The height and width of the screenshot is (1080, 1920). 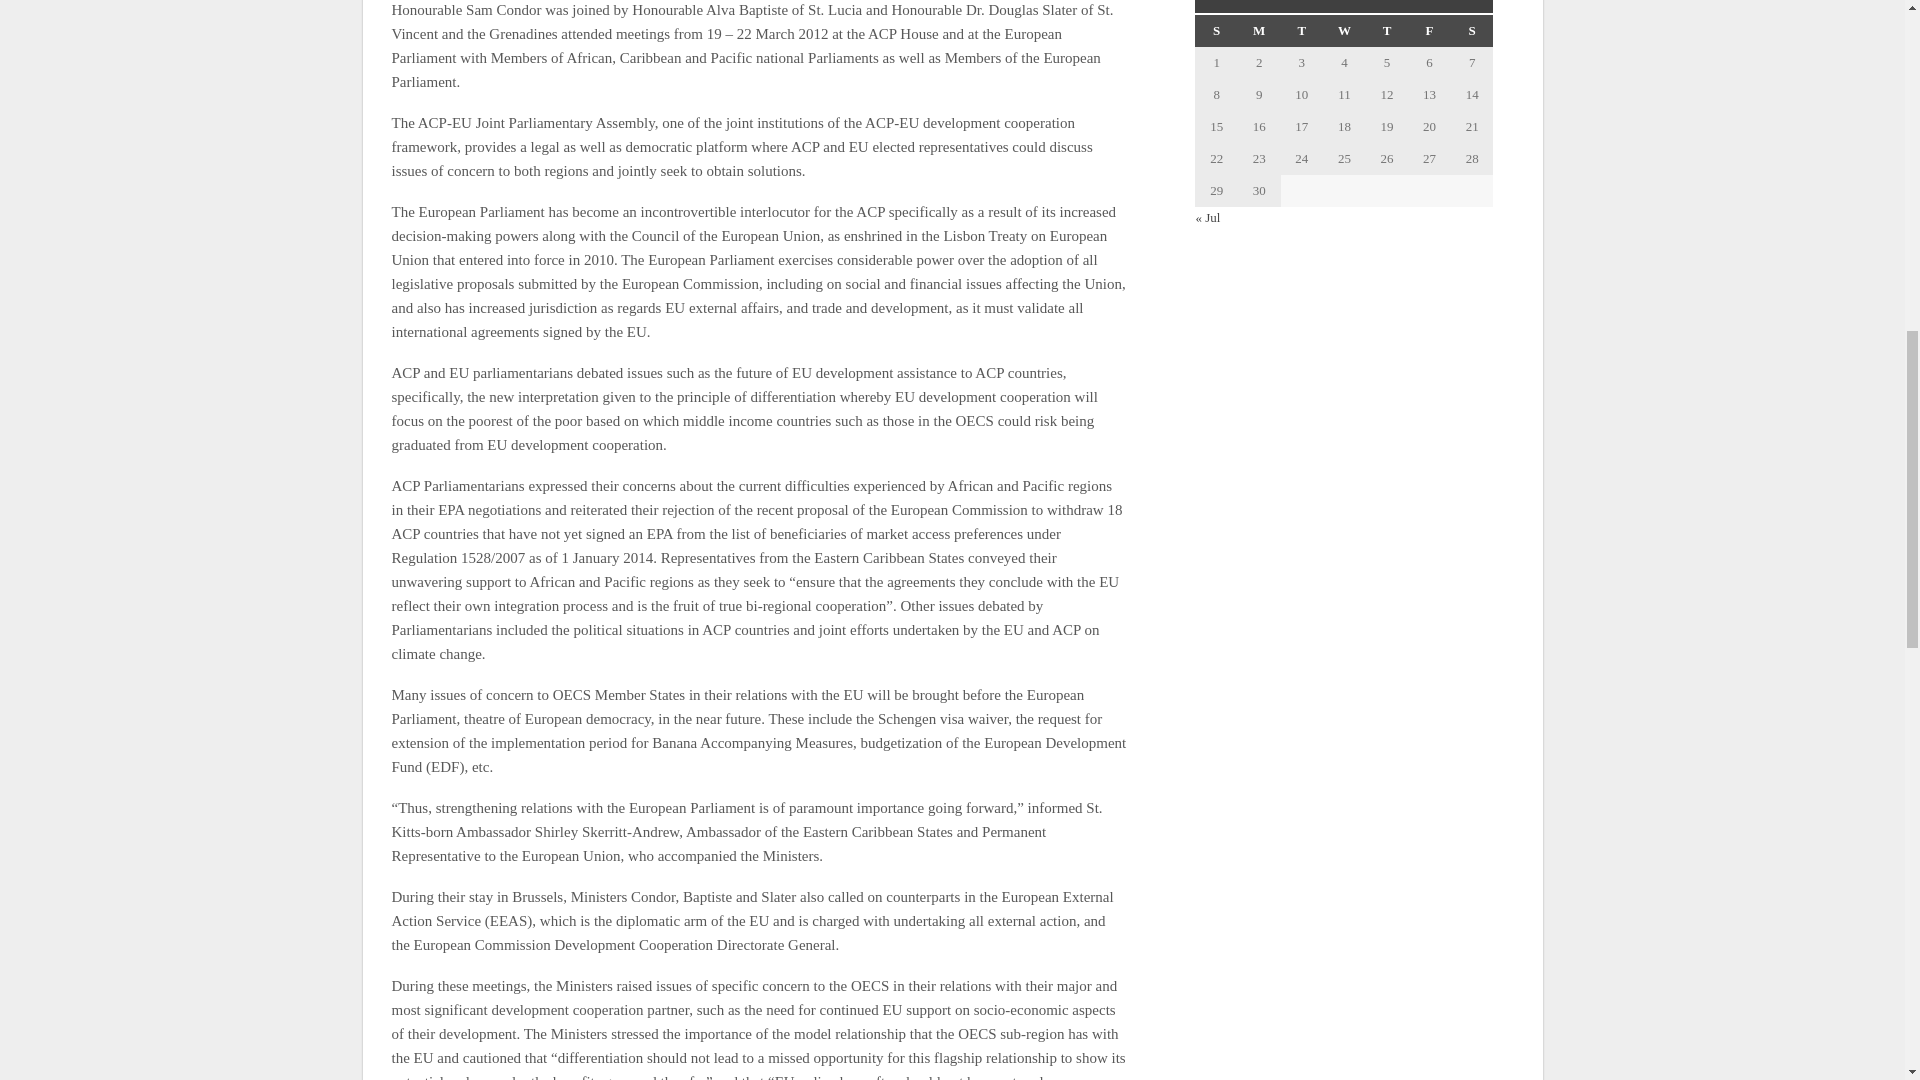 I want to click on Tuesday, so click(x=1302, y=31).